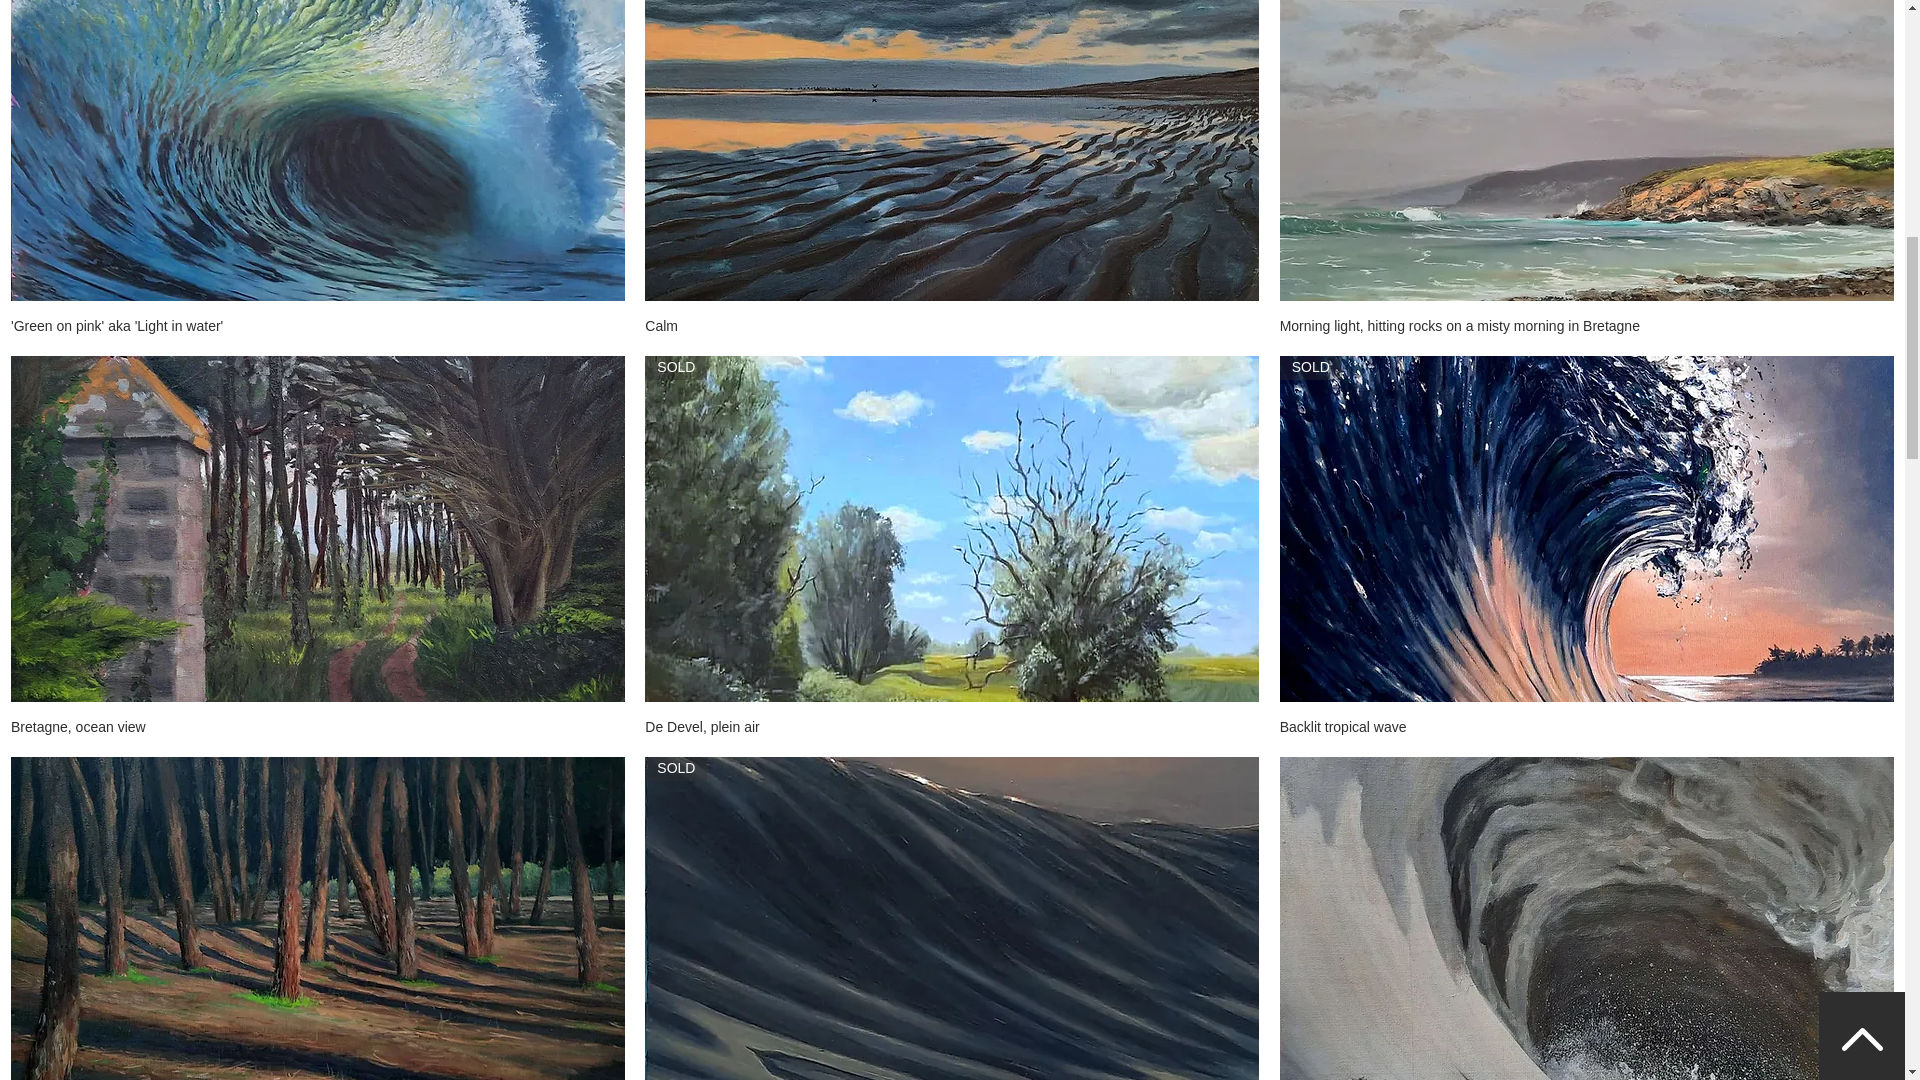 The image size is (1920, 1080). What do you see at coordinates (1586, 529) in the screenshot?
I see `SOLD` at bounding box center [1586, 529].